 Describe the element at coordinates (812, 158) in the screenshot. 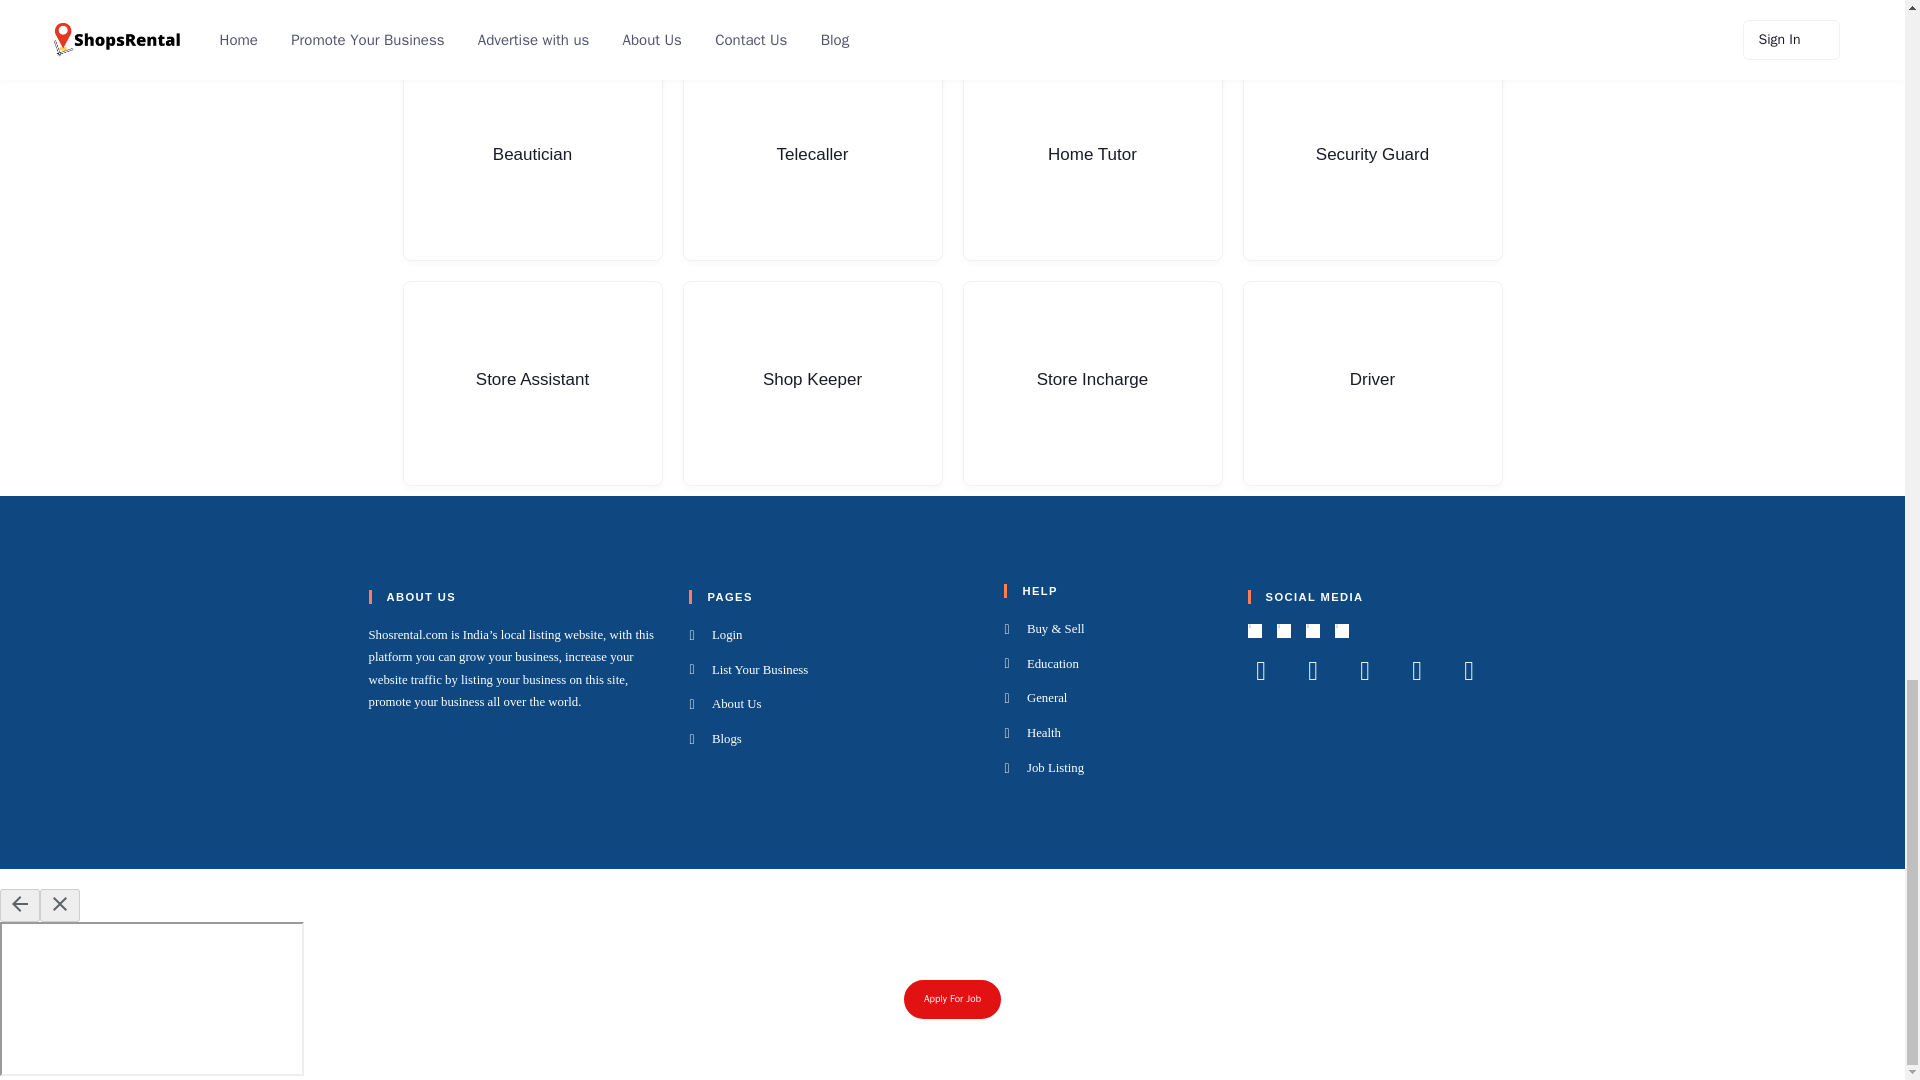

I see `Telecaller` at that location.